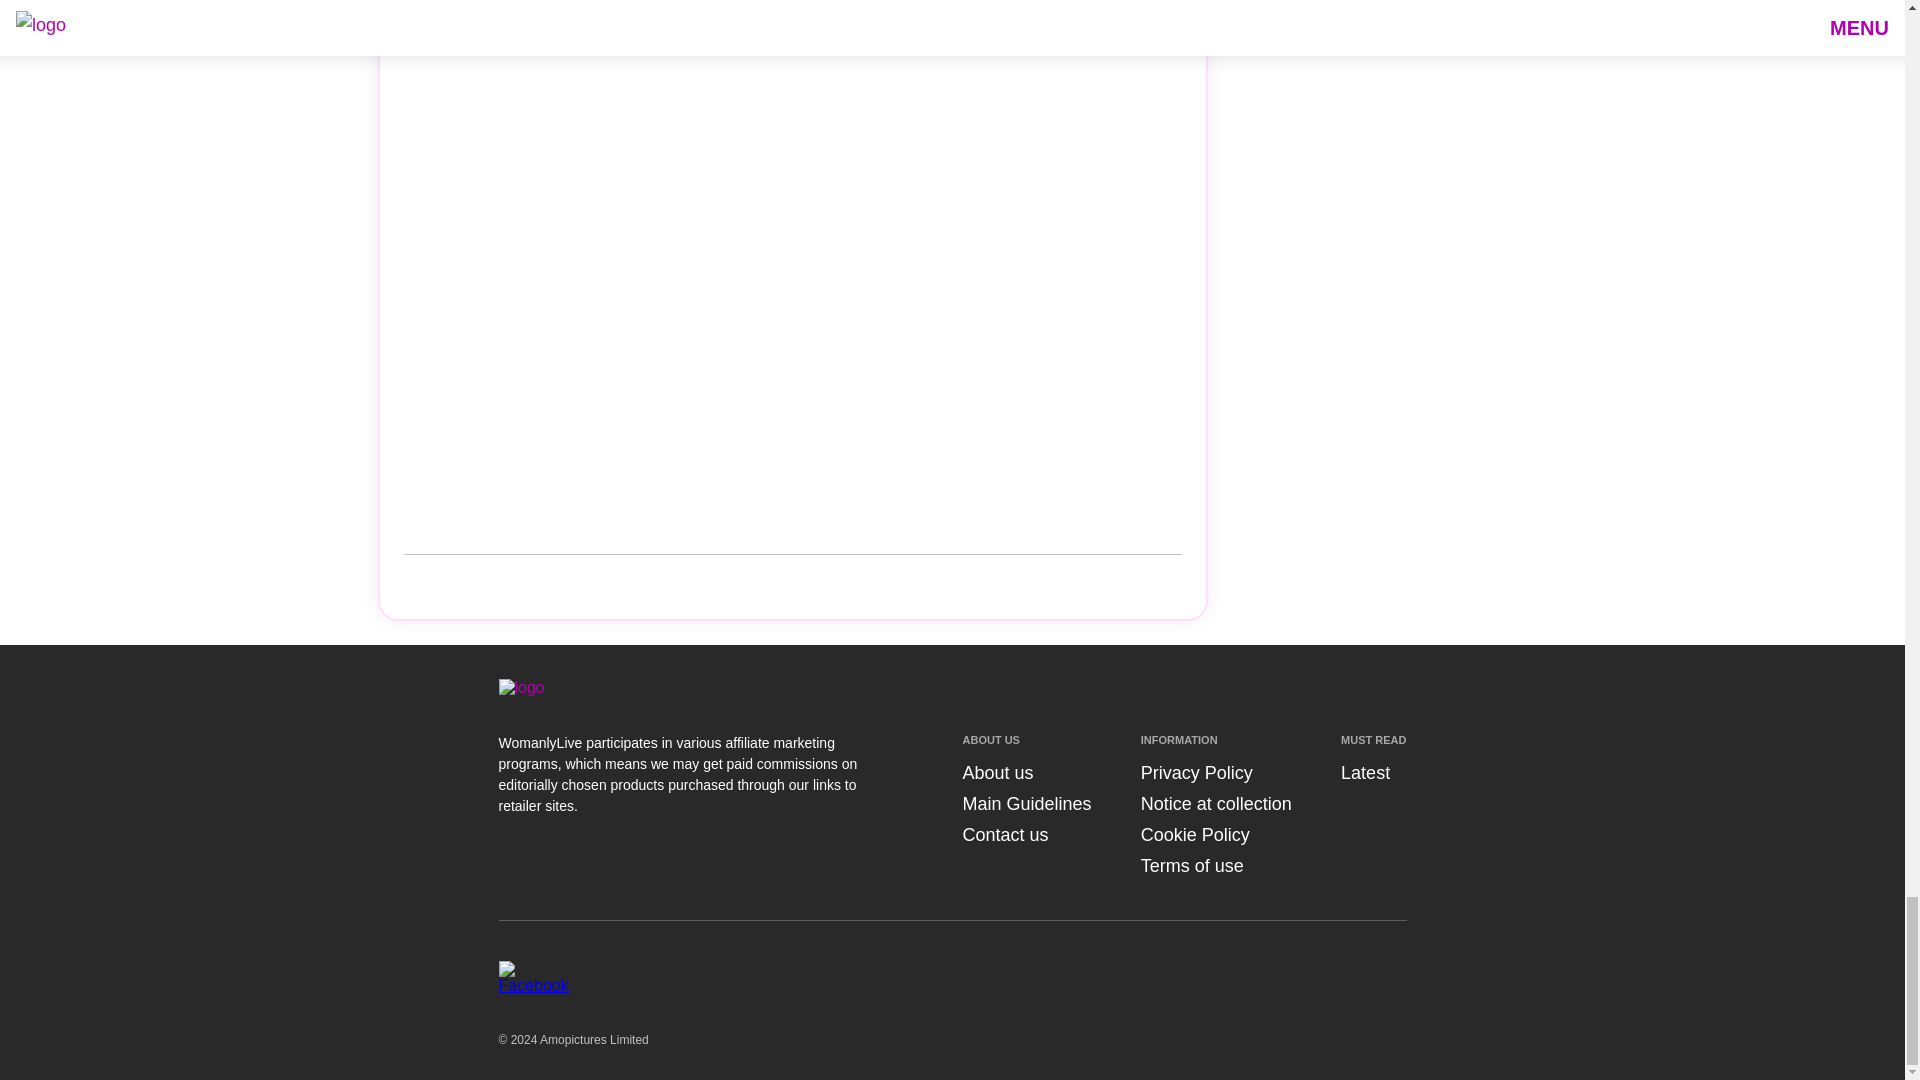 The height and width of the screenshot is (1080, 1920). What do you see at coordinates (996, 772) in the screenshot?
I see `About us` at bounding box center [996, 772].